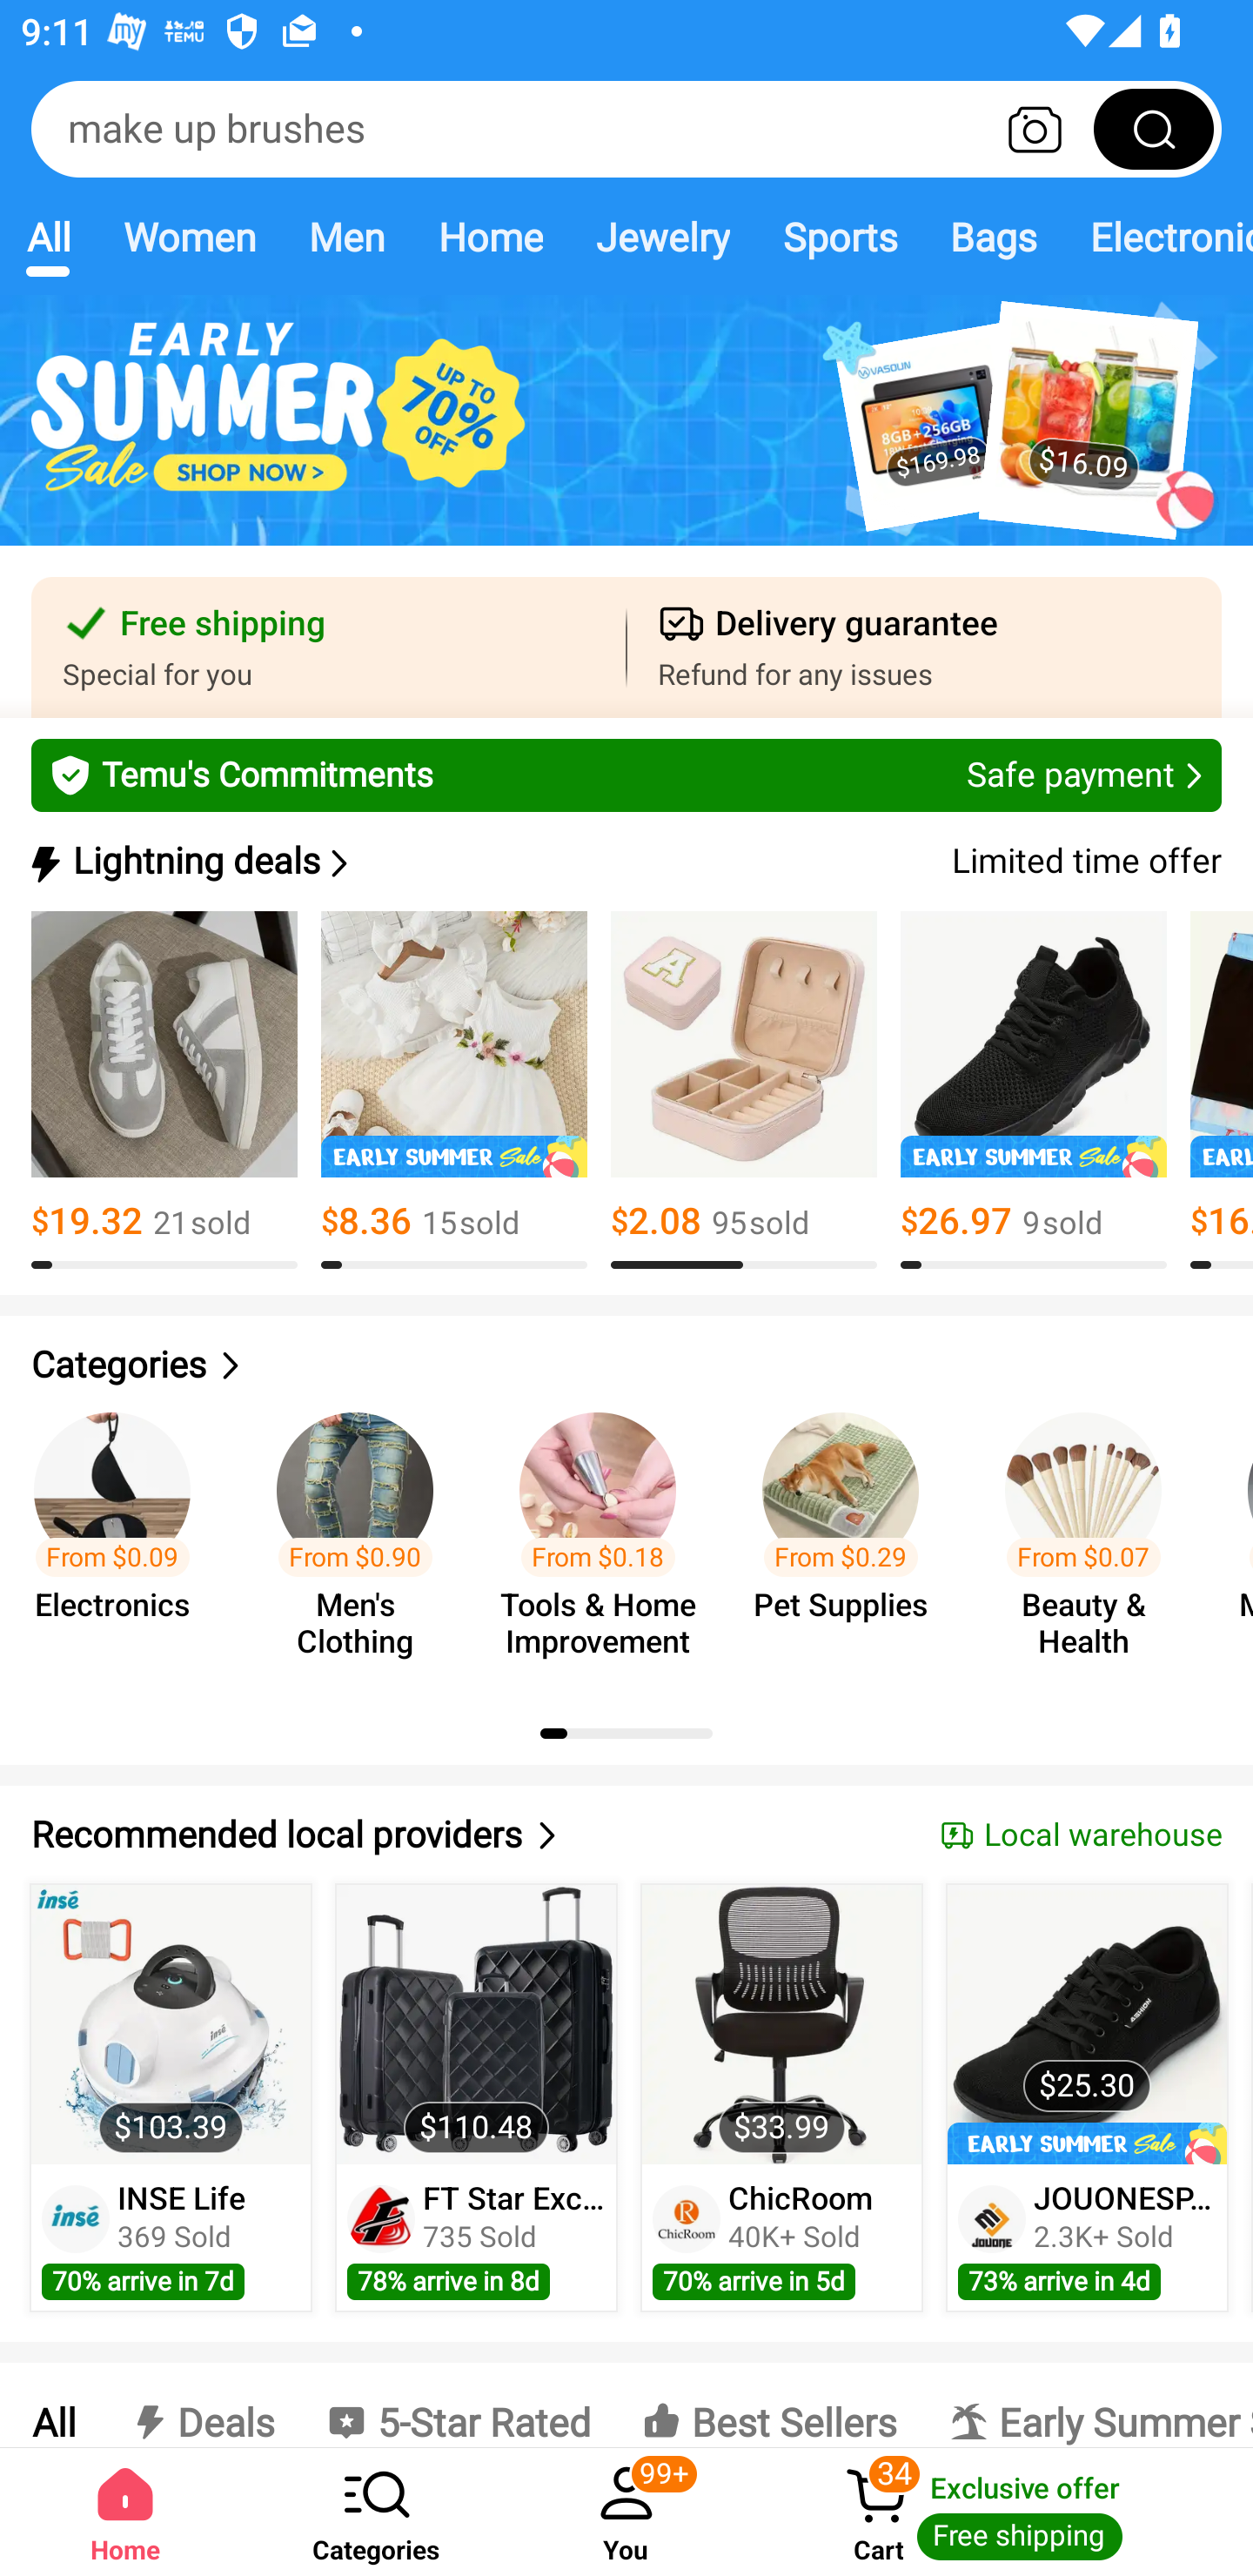 This screenshot has width=1253, height=2576. I want to click on $169.98 $16.09, so click(626, 437).